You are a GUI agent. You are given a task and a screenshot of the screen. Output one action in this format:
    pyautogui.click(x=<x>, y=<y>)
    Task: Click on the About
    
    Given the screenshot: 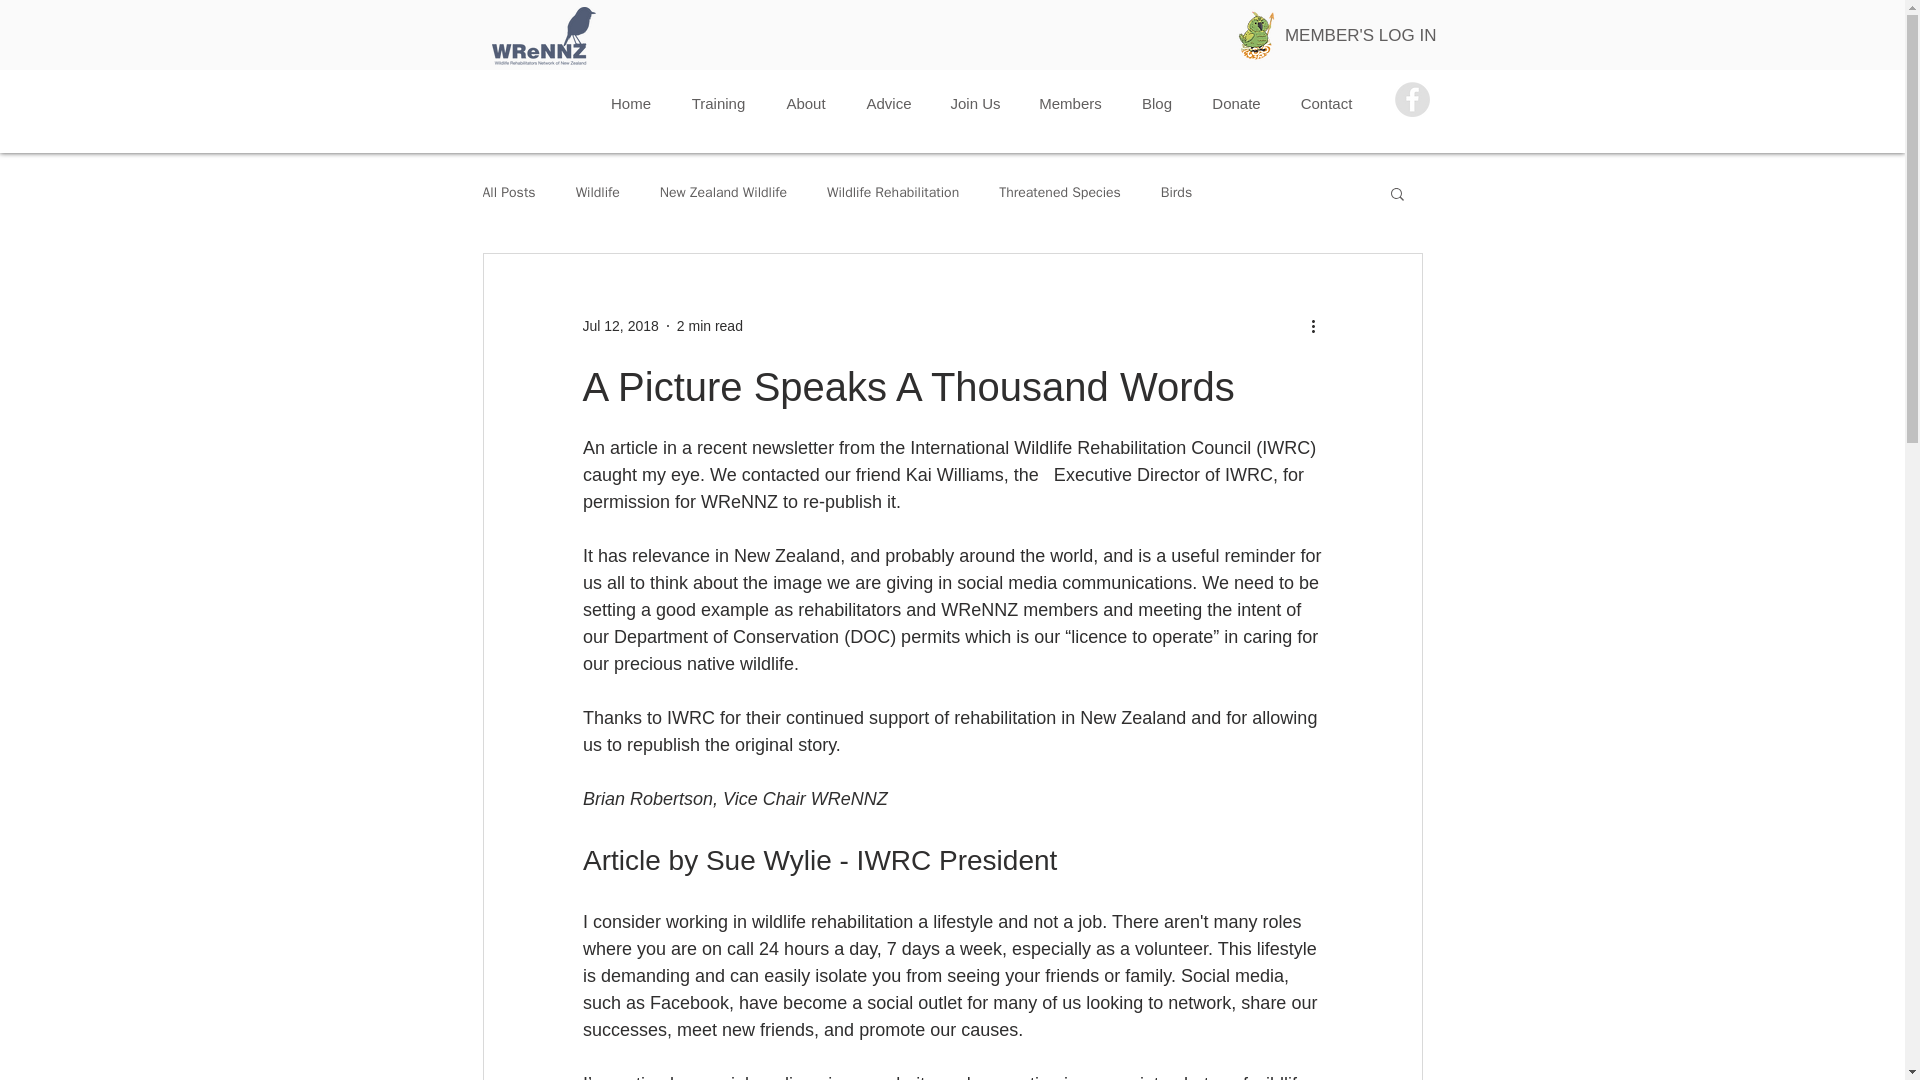 What is the action you would take?
    pyautogui.click(x=806, y=102)
    